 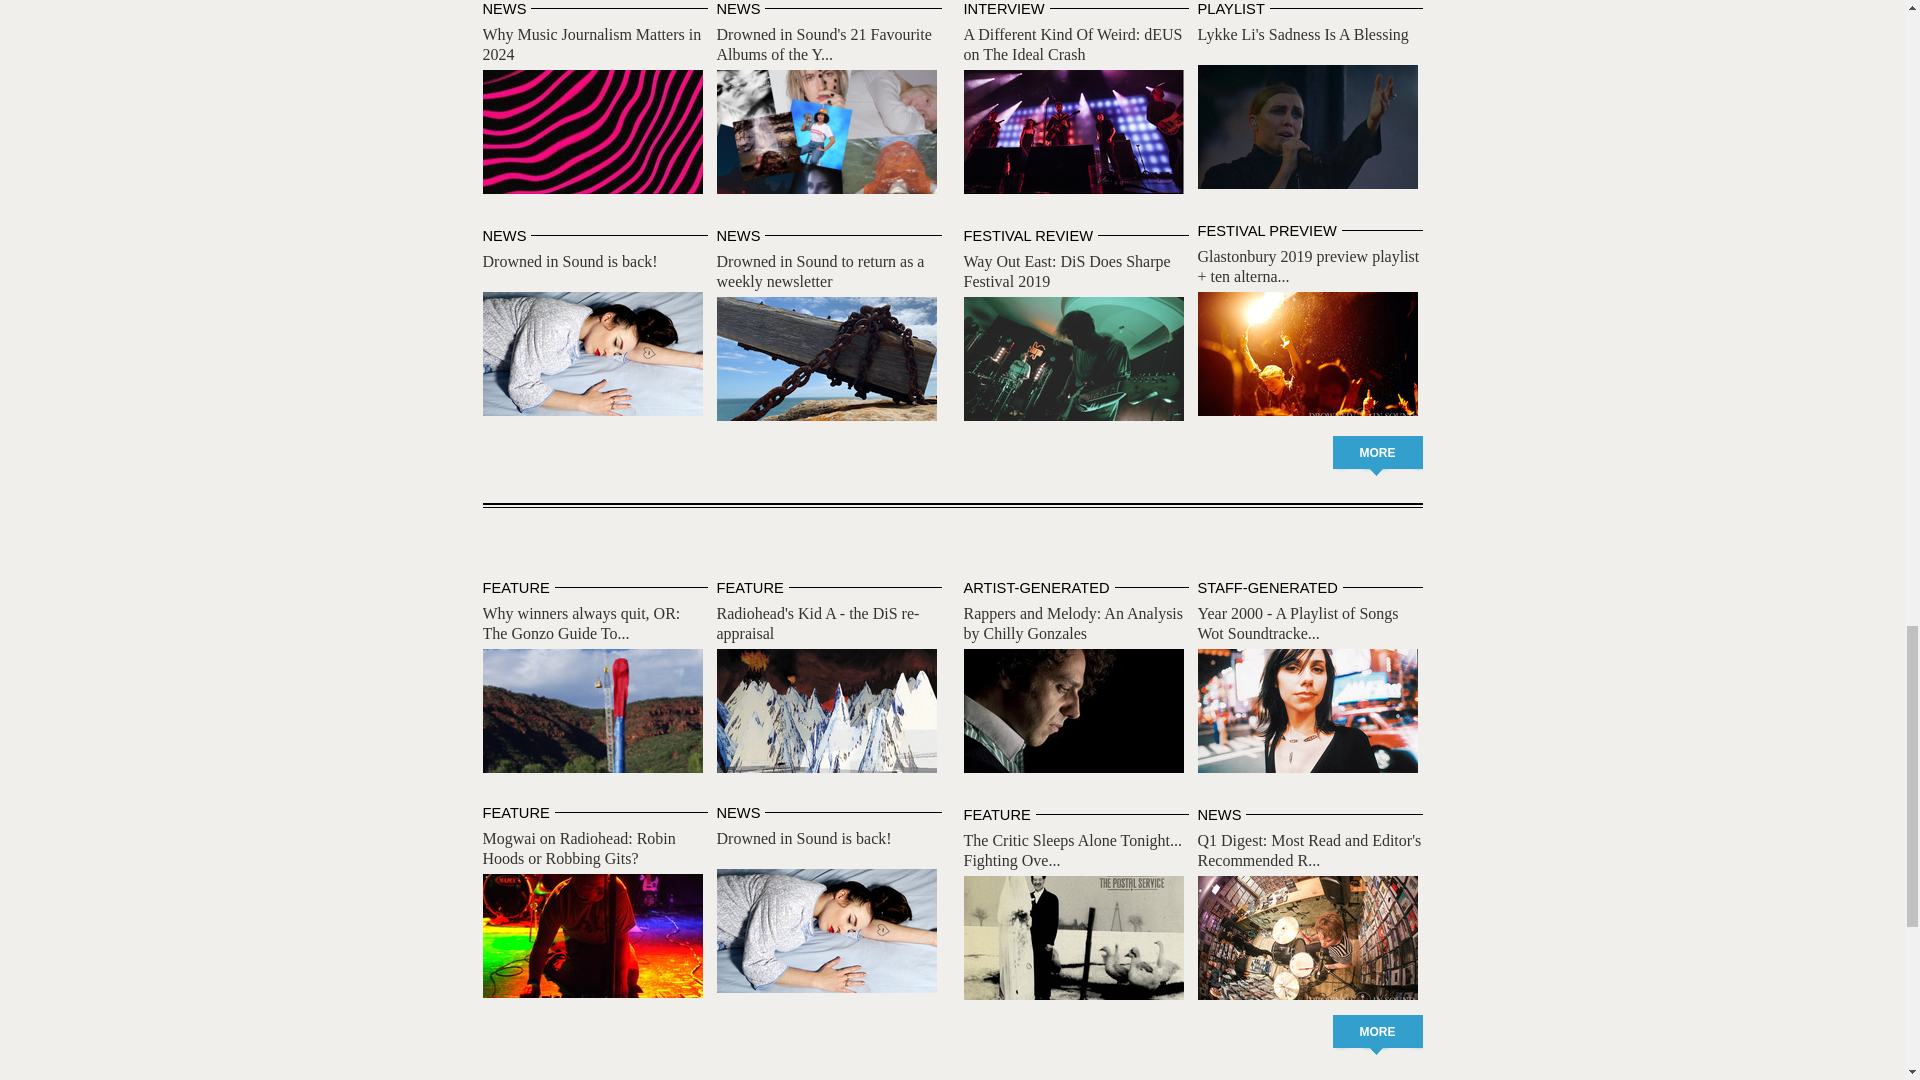 What do you see at coordinates (826, 711) in the screenshot?
I see `Radiohead's Kid A - the DiS re-appraisal` at bounding box center [826, 711].